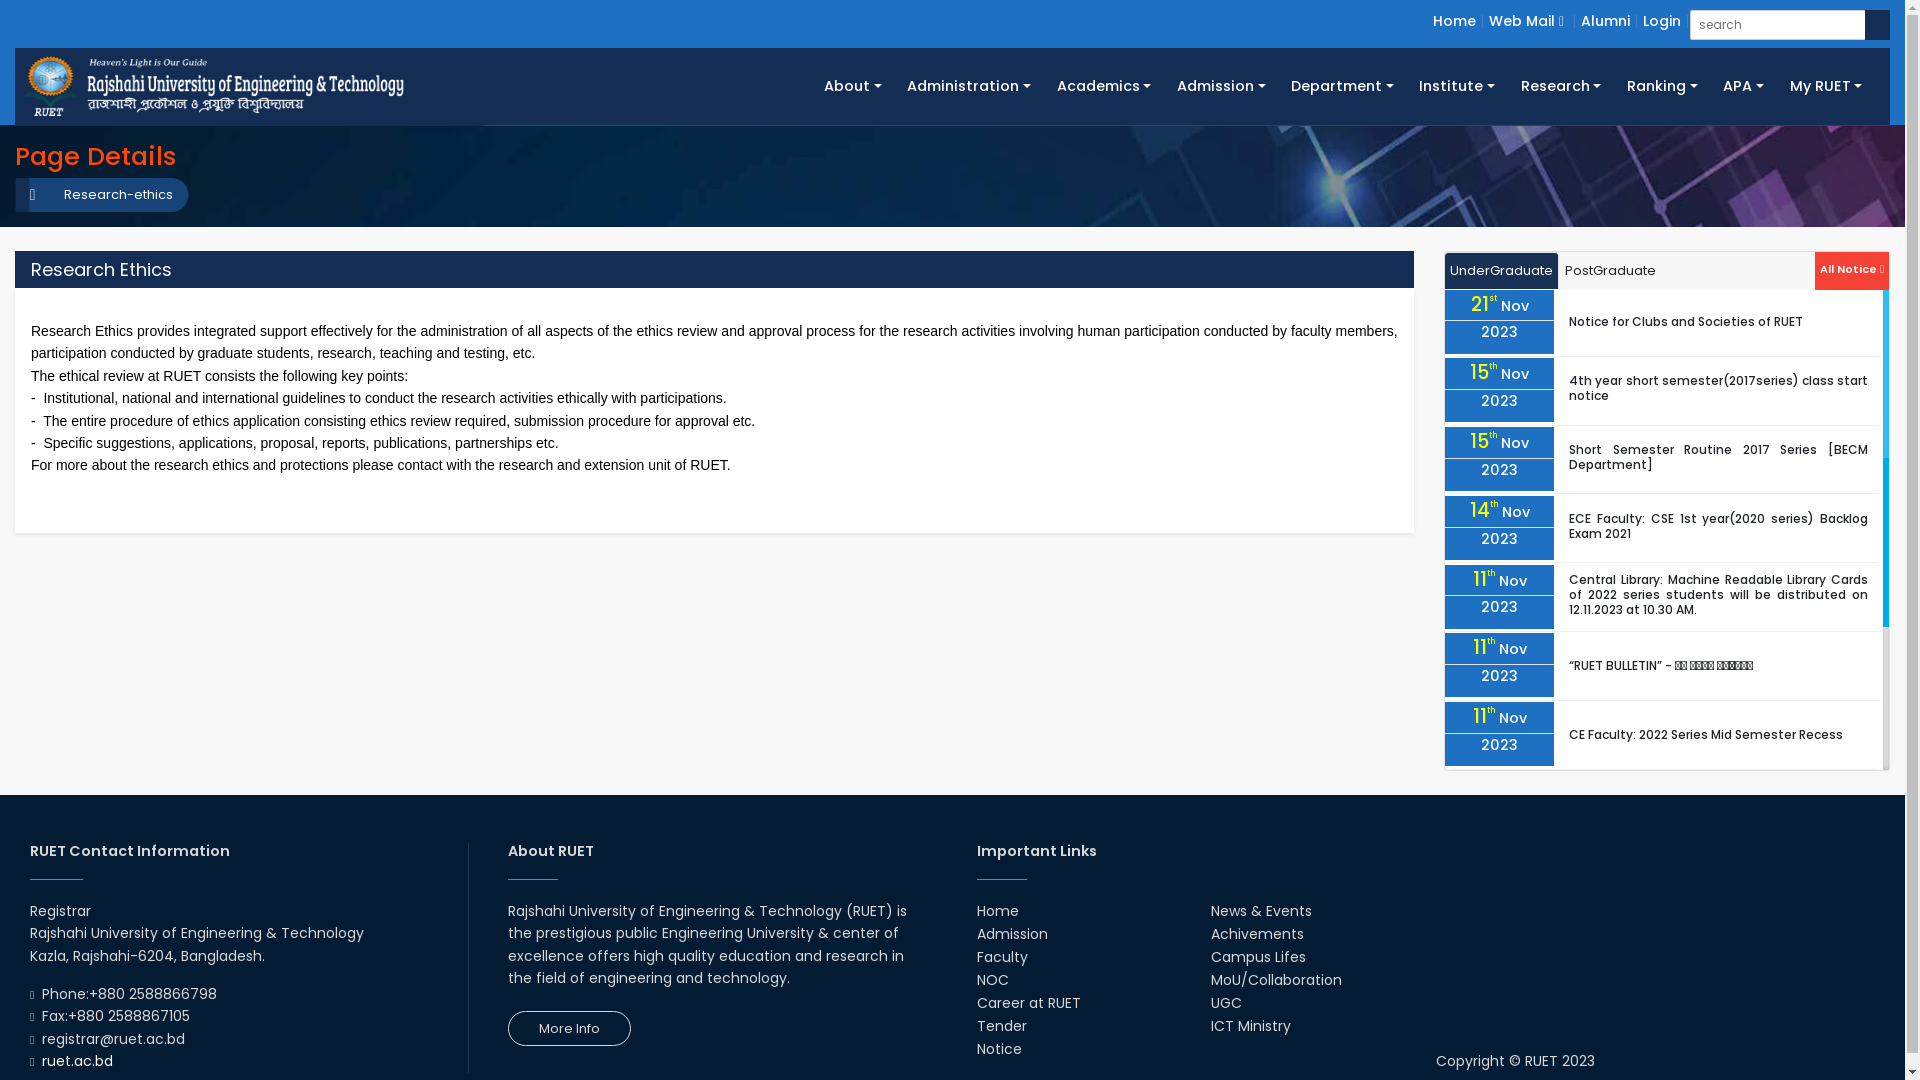  What do you see at coordinates (1561, 86) in the screenshot?
I see `Research` at bounding box center [1561, 86].